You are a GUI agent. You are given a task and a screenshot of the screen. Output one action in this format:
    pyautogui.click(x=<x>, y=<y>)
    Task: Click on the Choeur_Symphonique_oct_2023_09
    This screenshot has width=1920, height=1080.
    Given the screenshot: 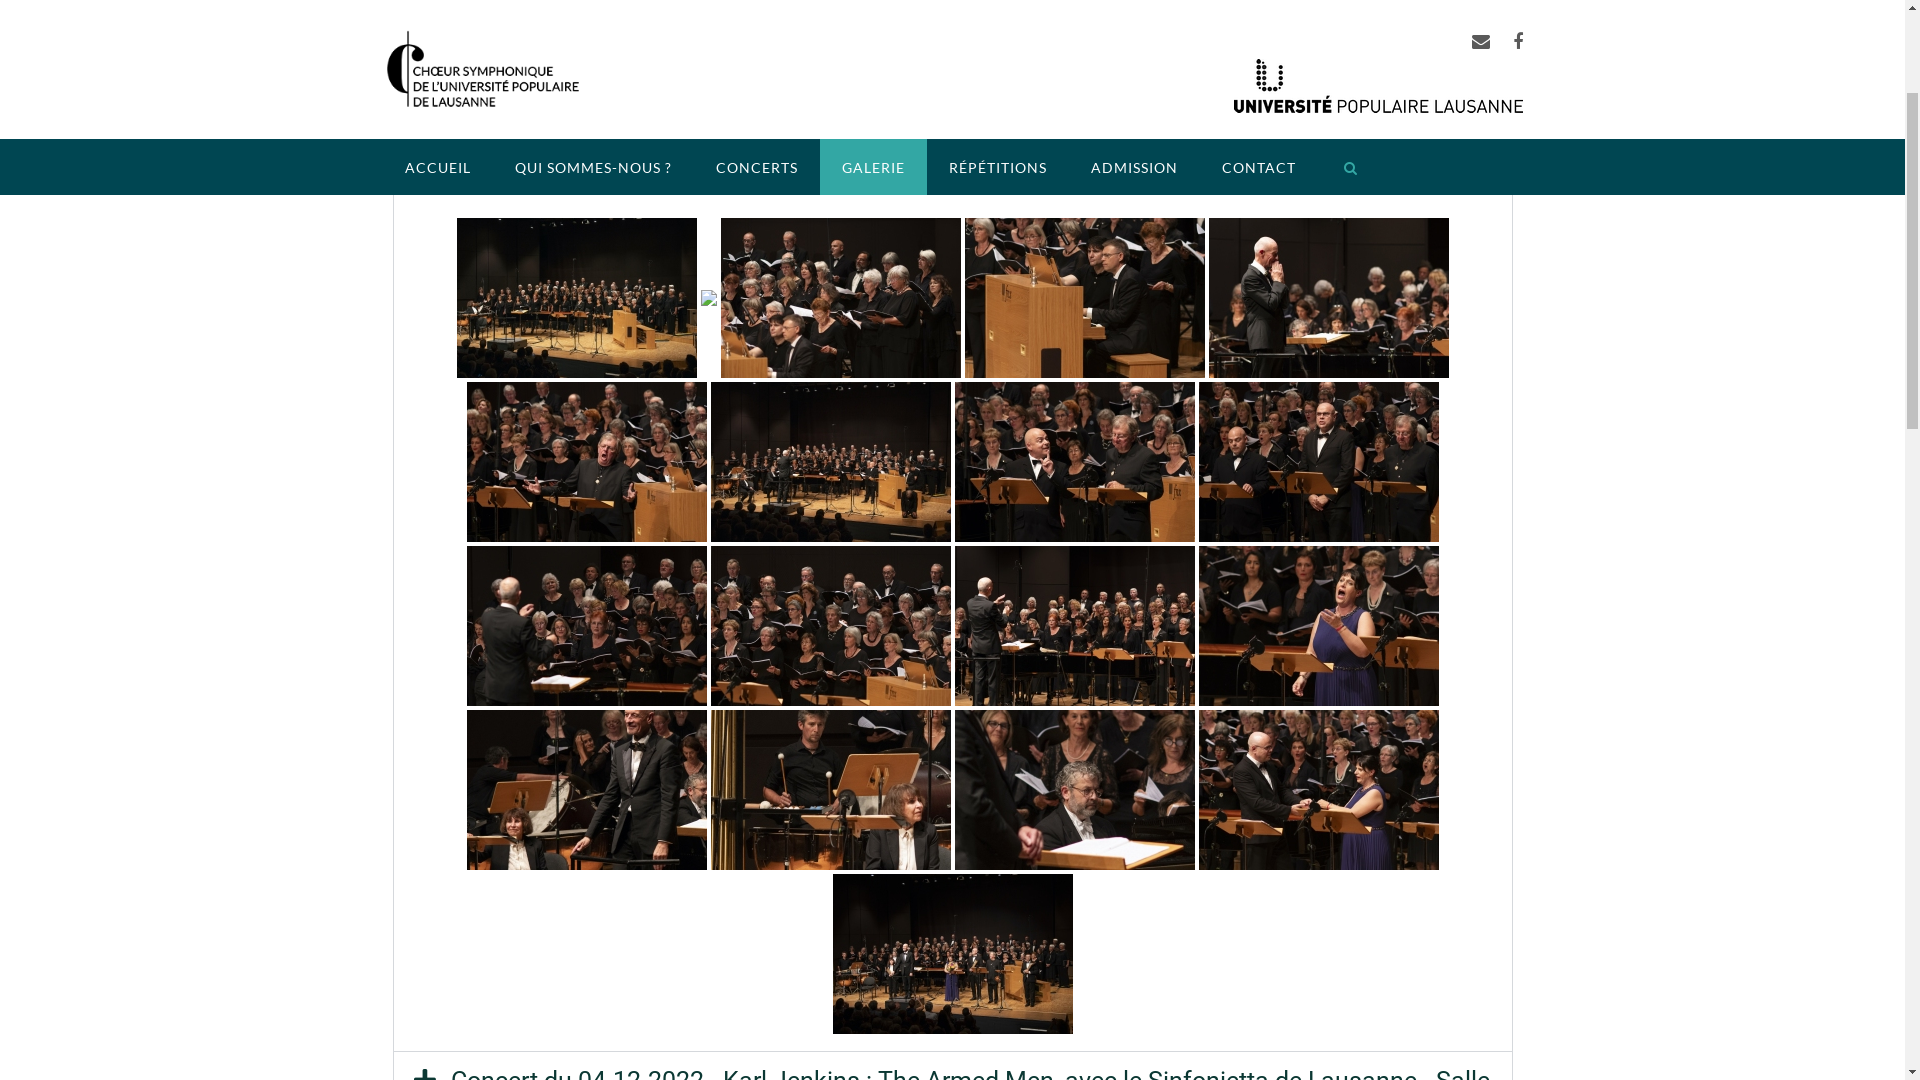 What is the action you would take?
    pyautogui.click(x=586, y=714)
    